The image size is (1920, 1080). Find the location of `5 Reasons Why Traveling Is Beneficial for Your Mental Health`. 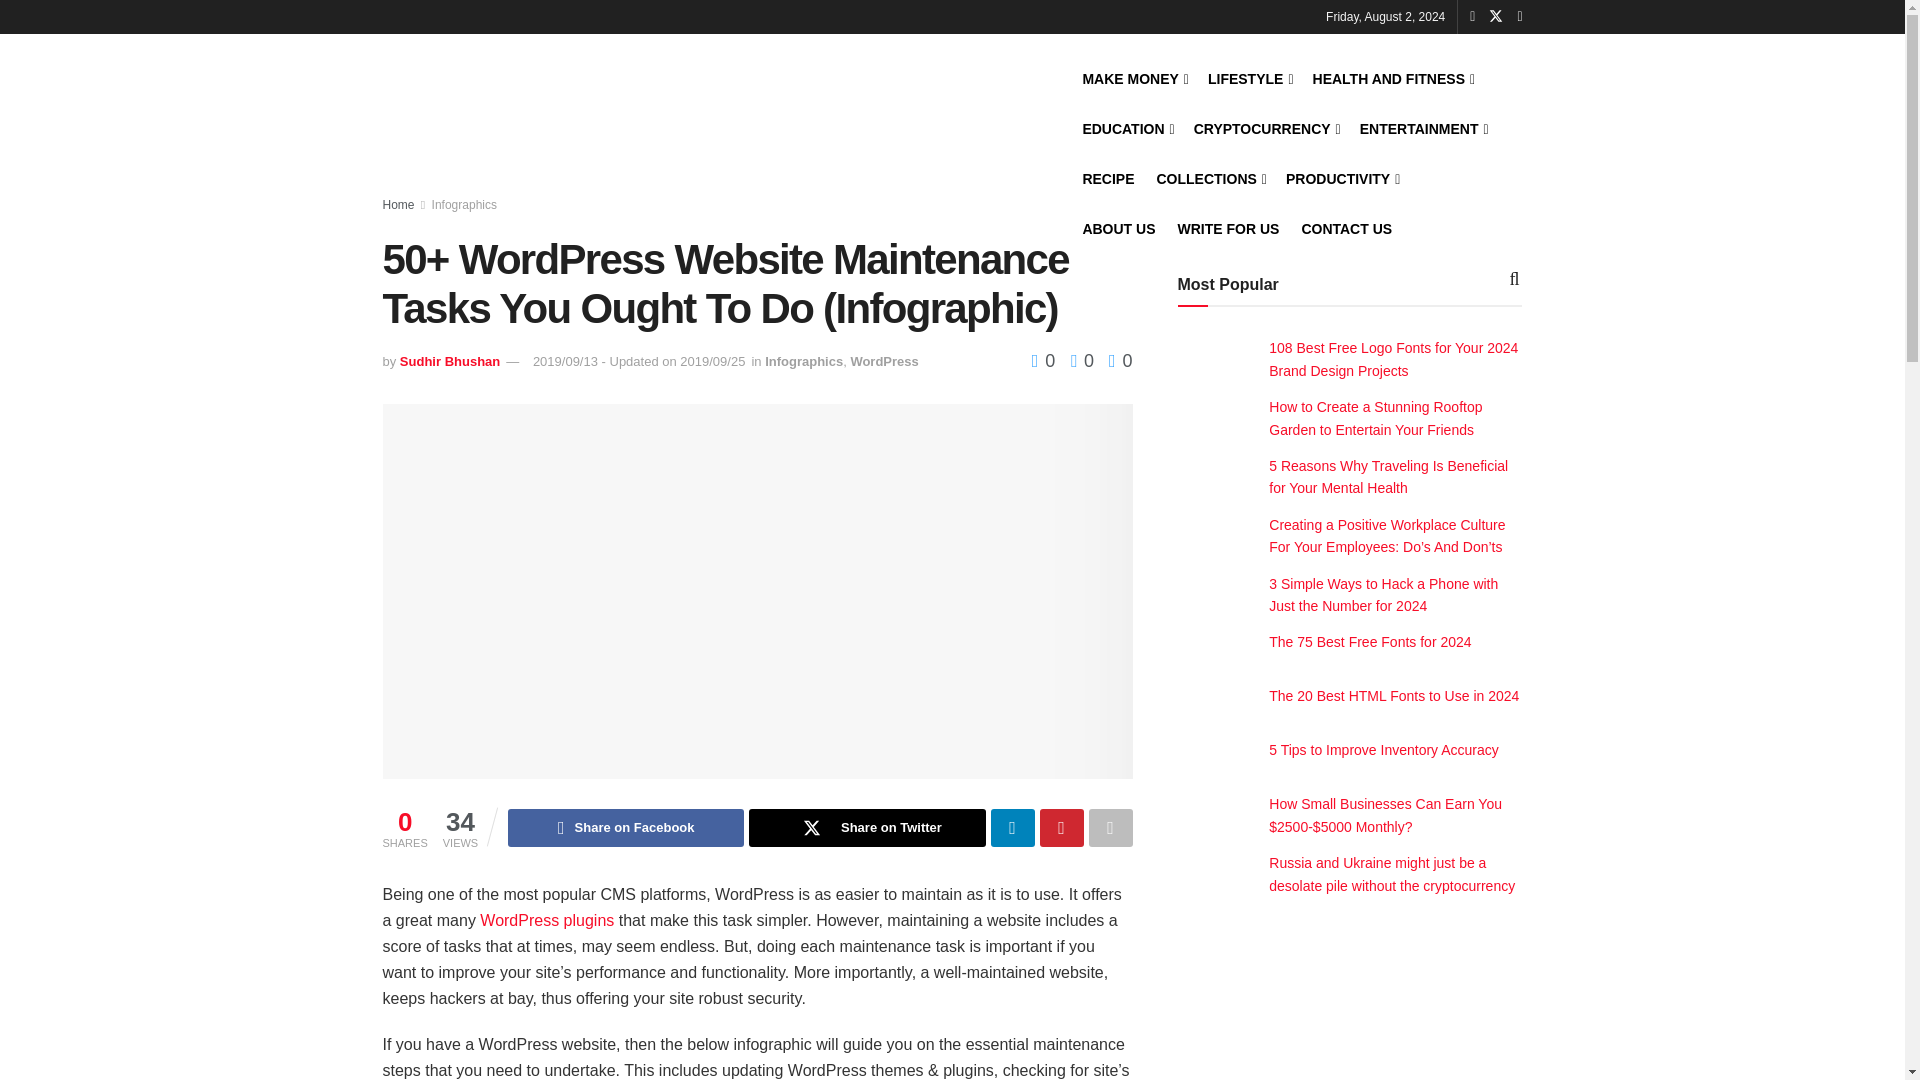

5 Reasons Why Traveling Is Beneficial for Your Mental Health is located at coordinates (1388, 476).